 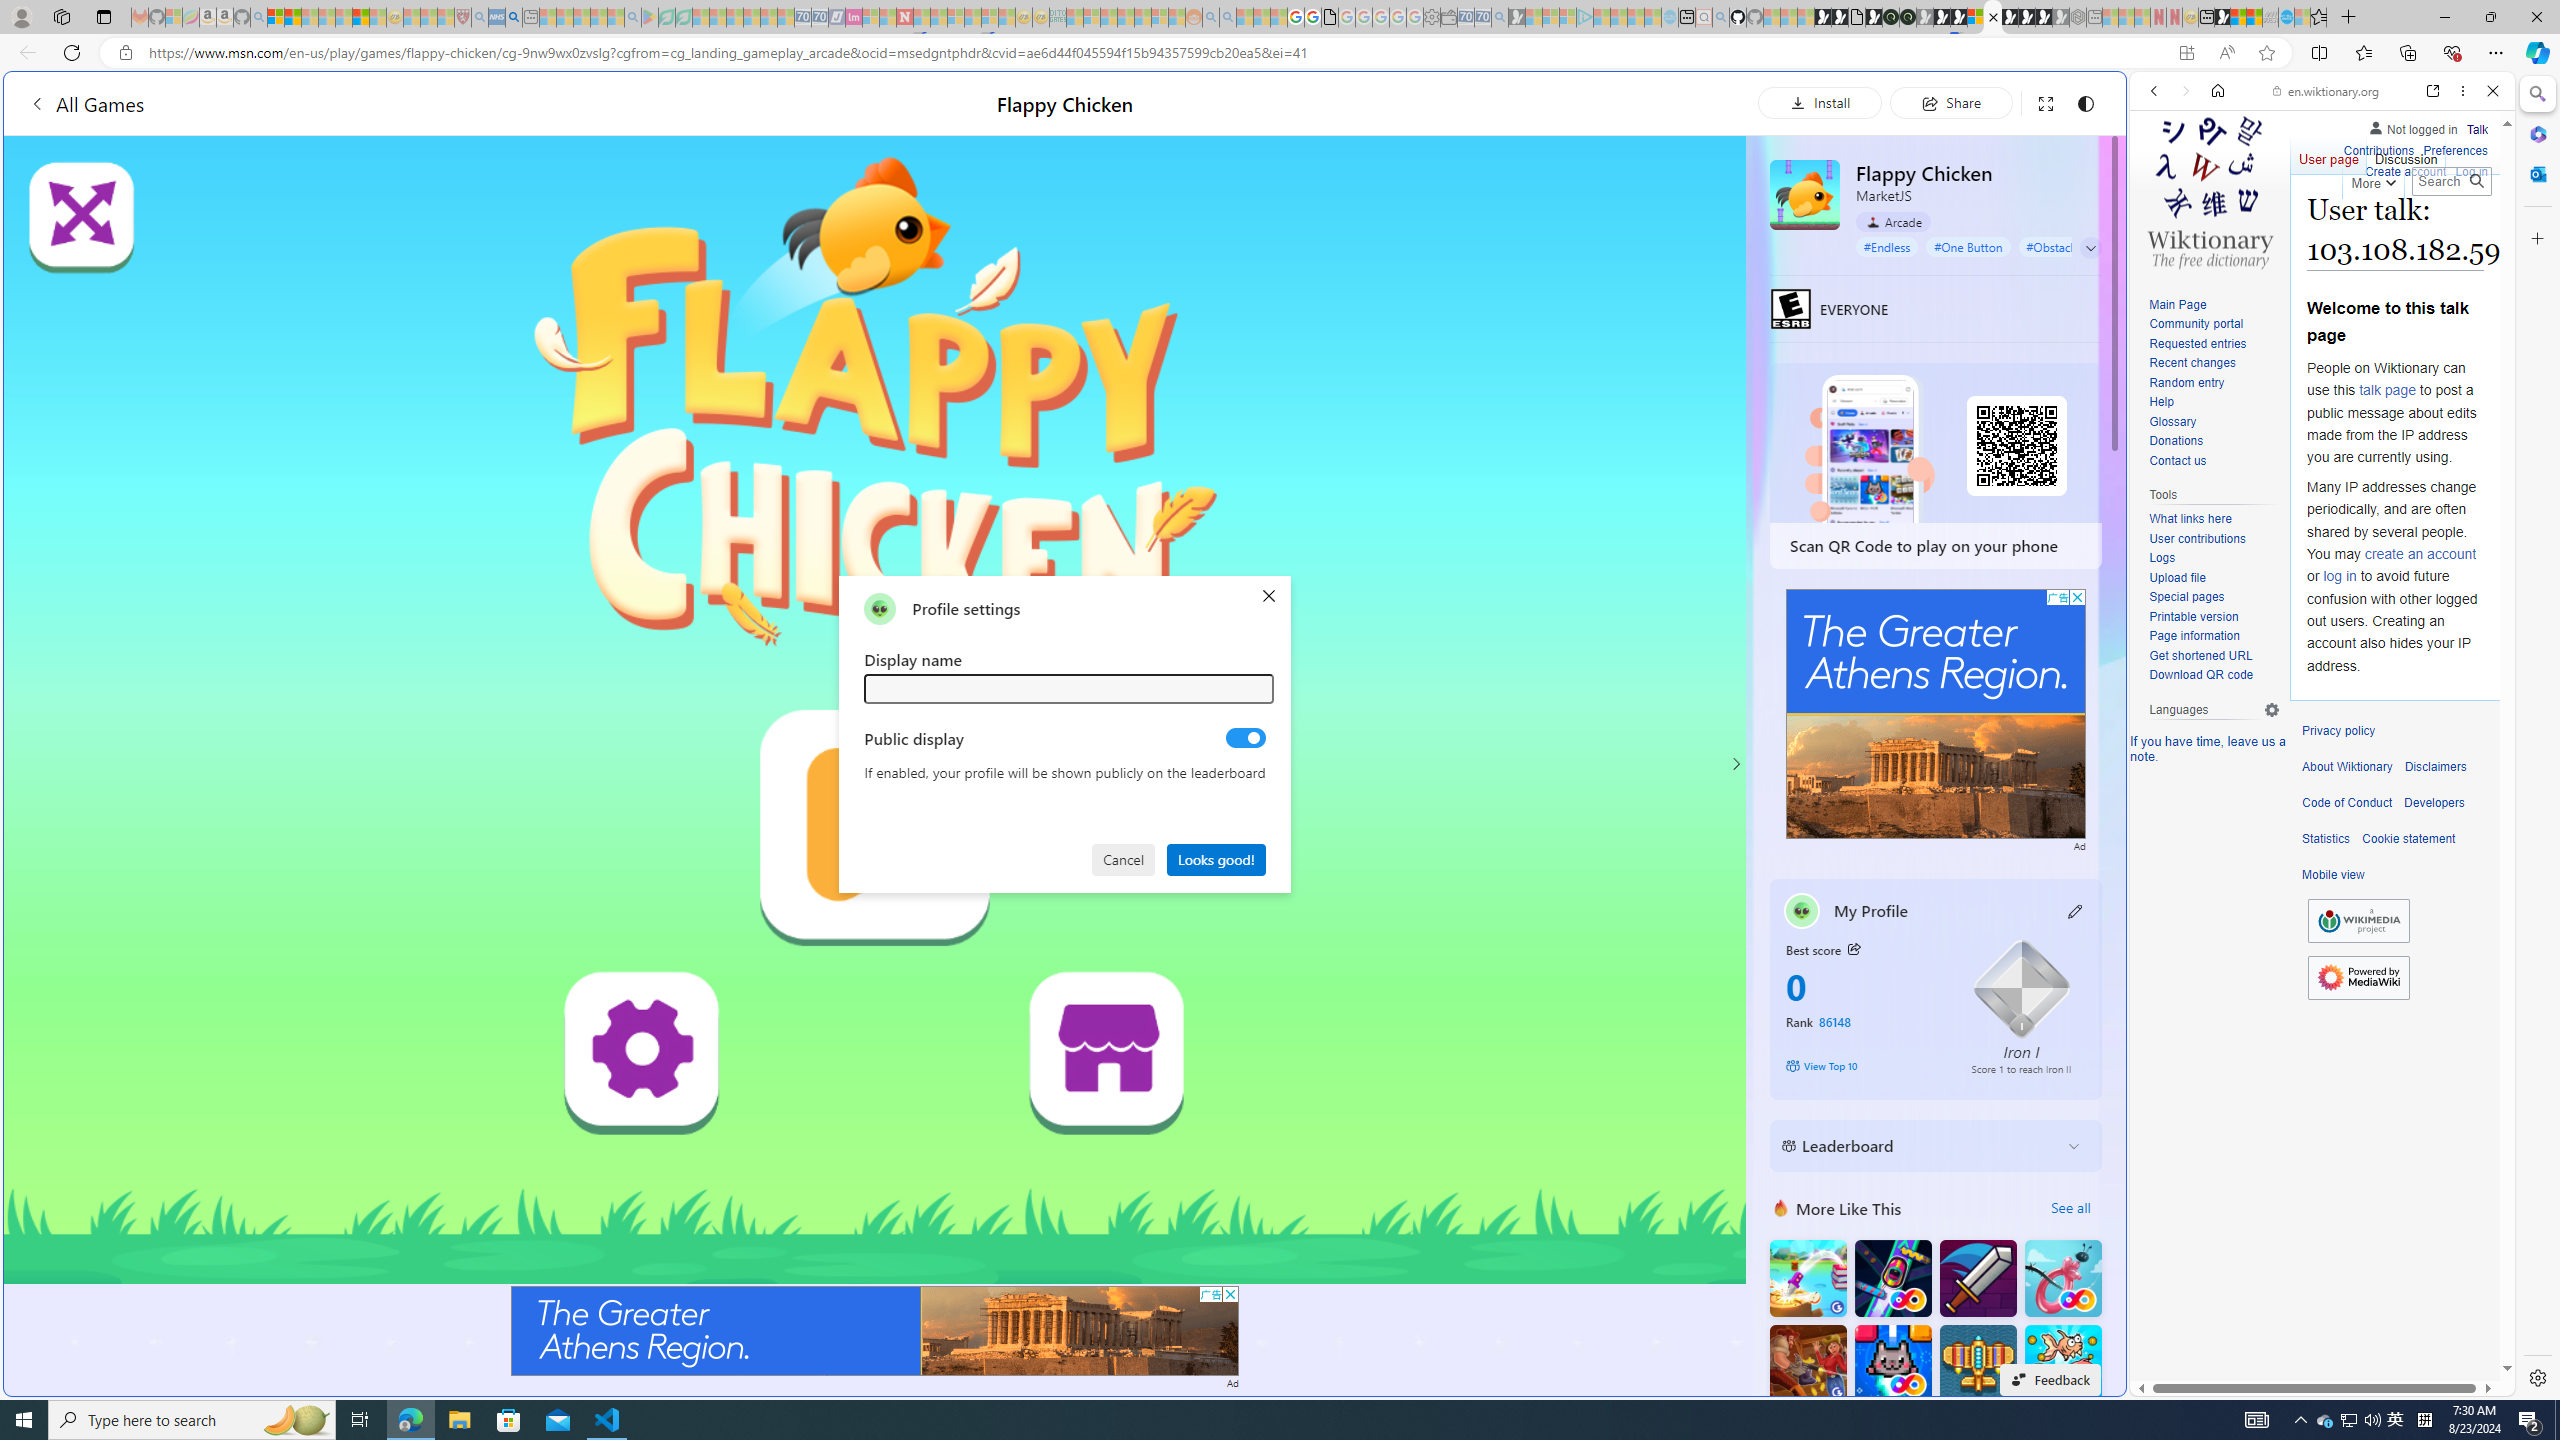 What do you see at coordinates (2338, 731) in the screenshot?
I see `Privacy policy` at bounding box center [2338, 731].